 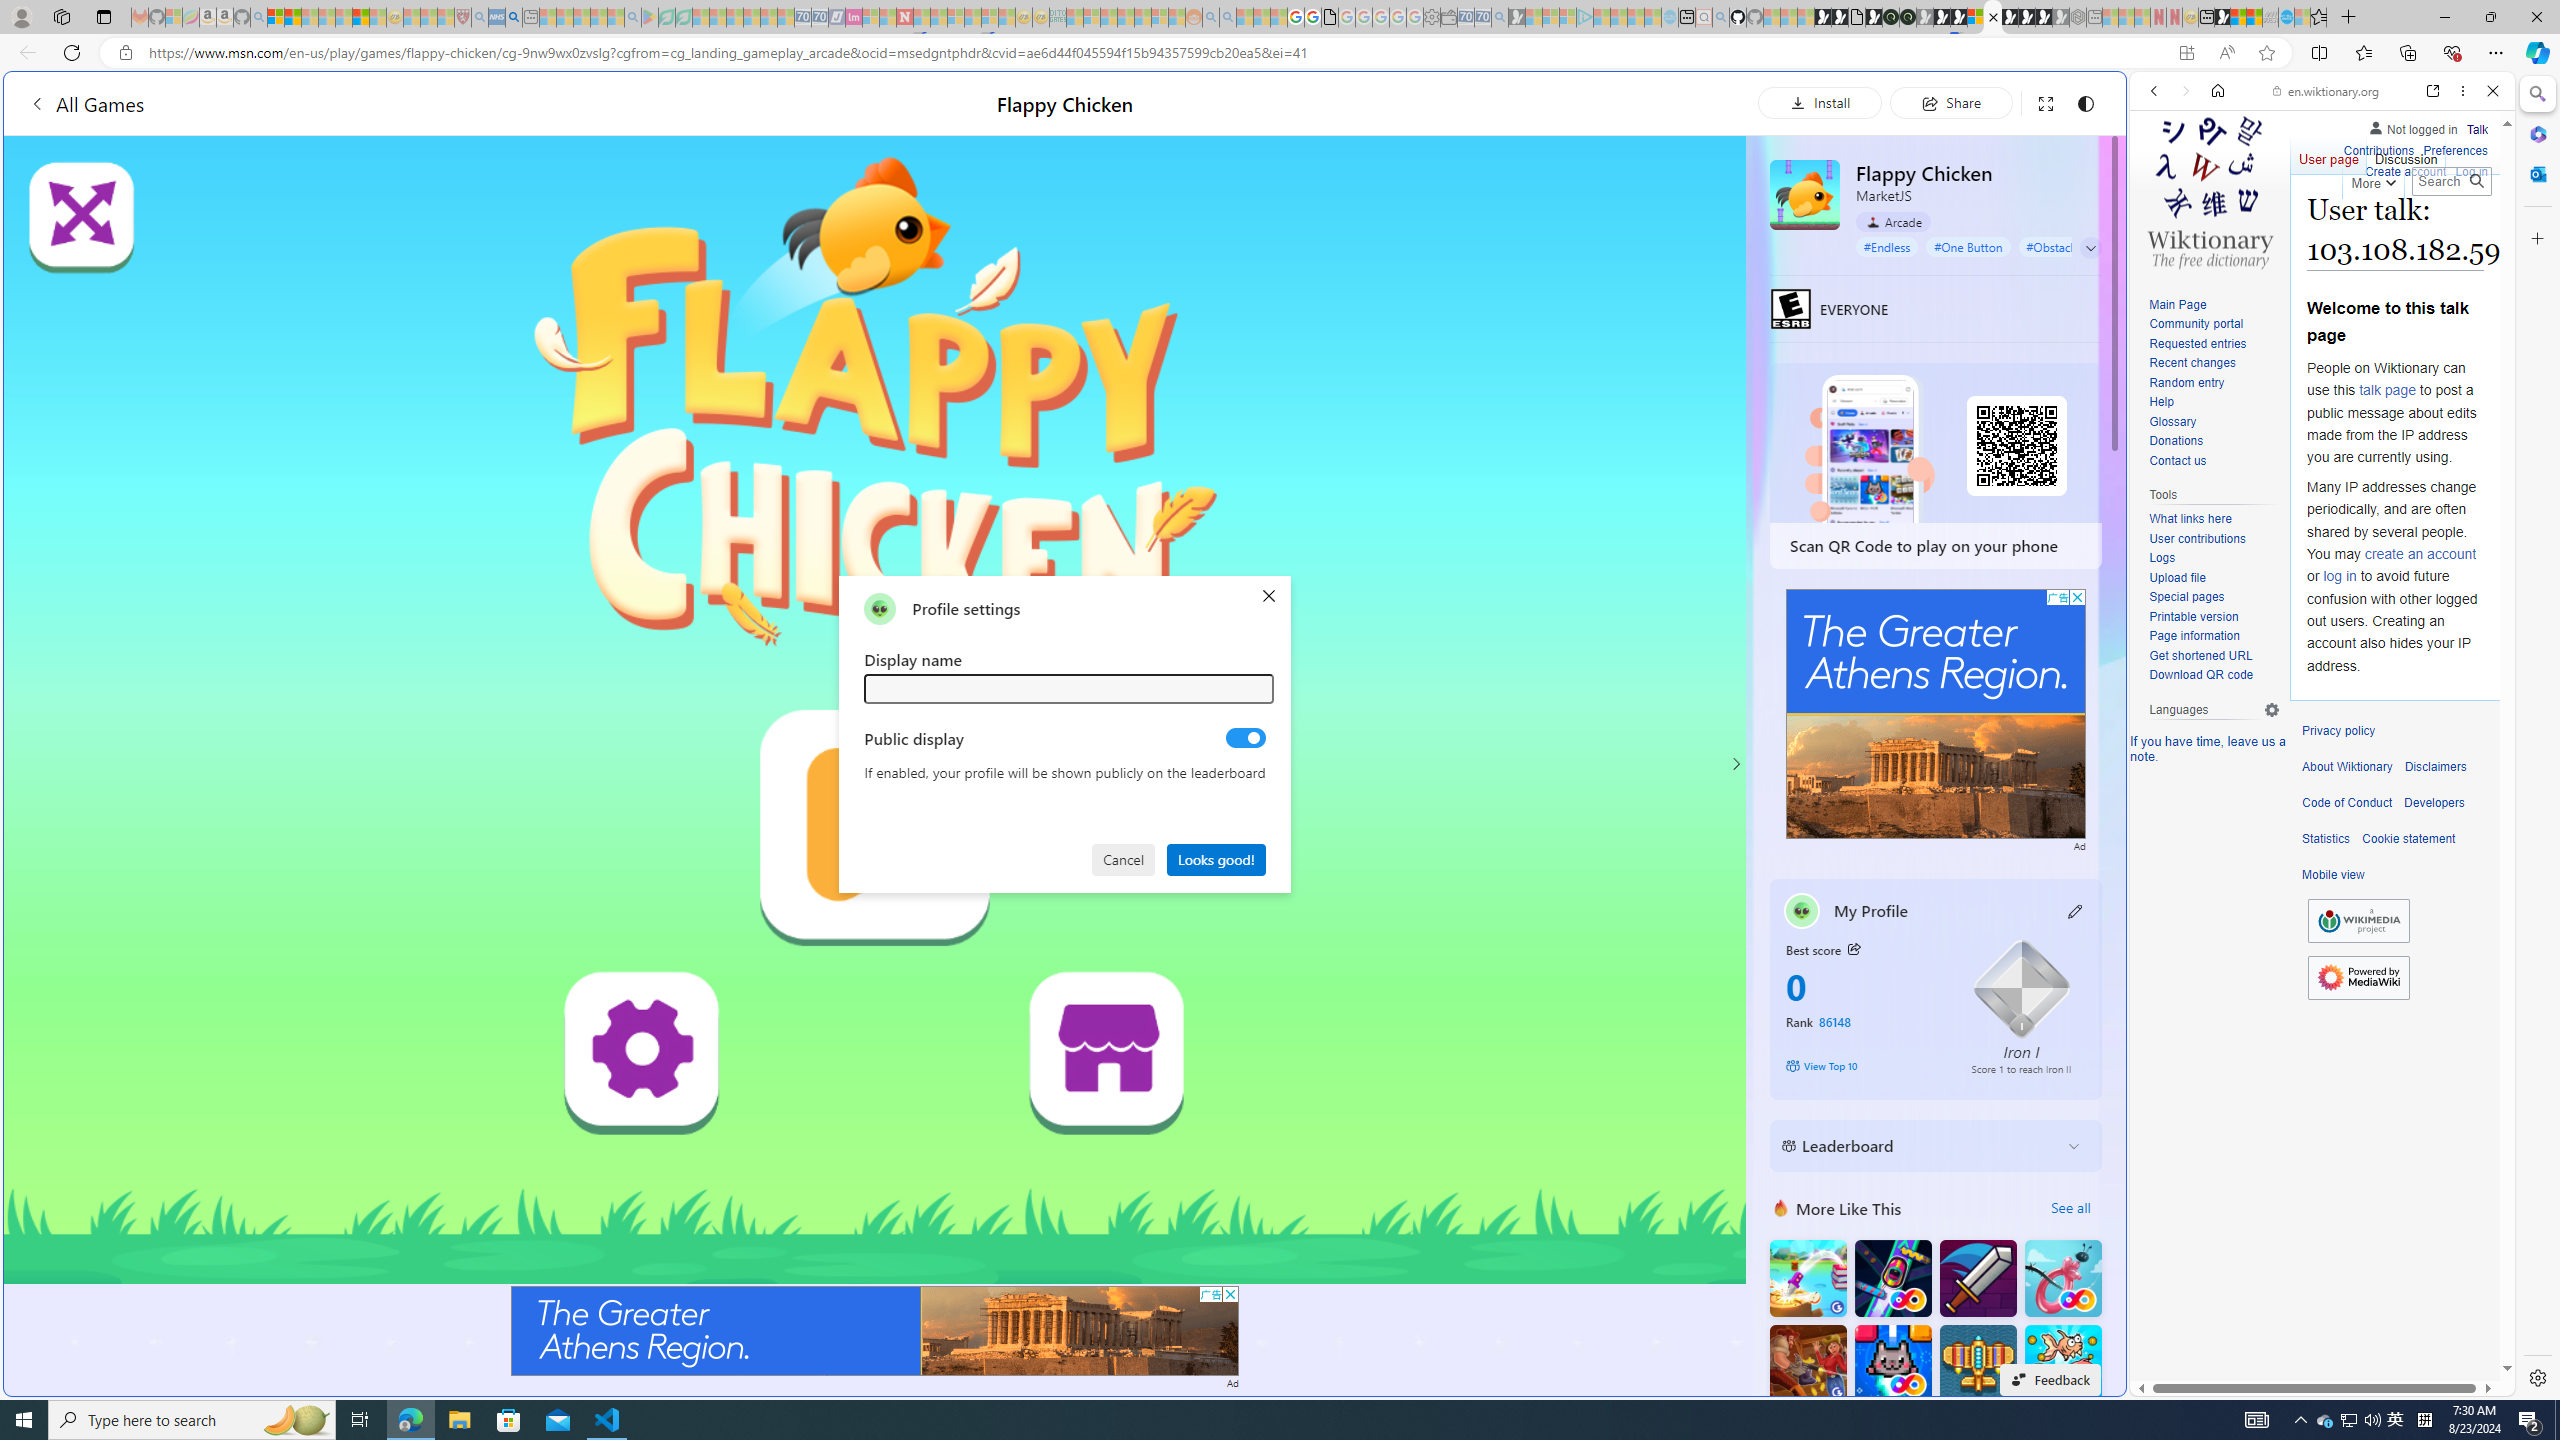 What do you see at coordinates (2338, 731) in the screenshot?
I see `Privacy policy` at bounding box center [2338, 731].